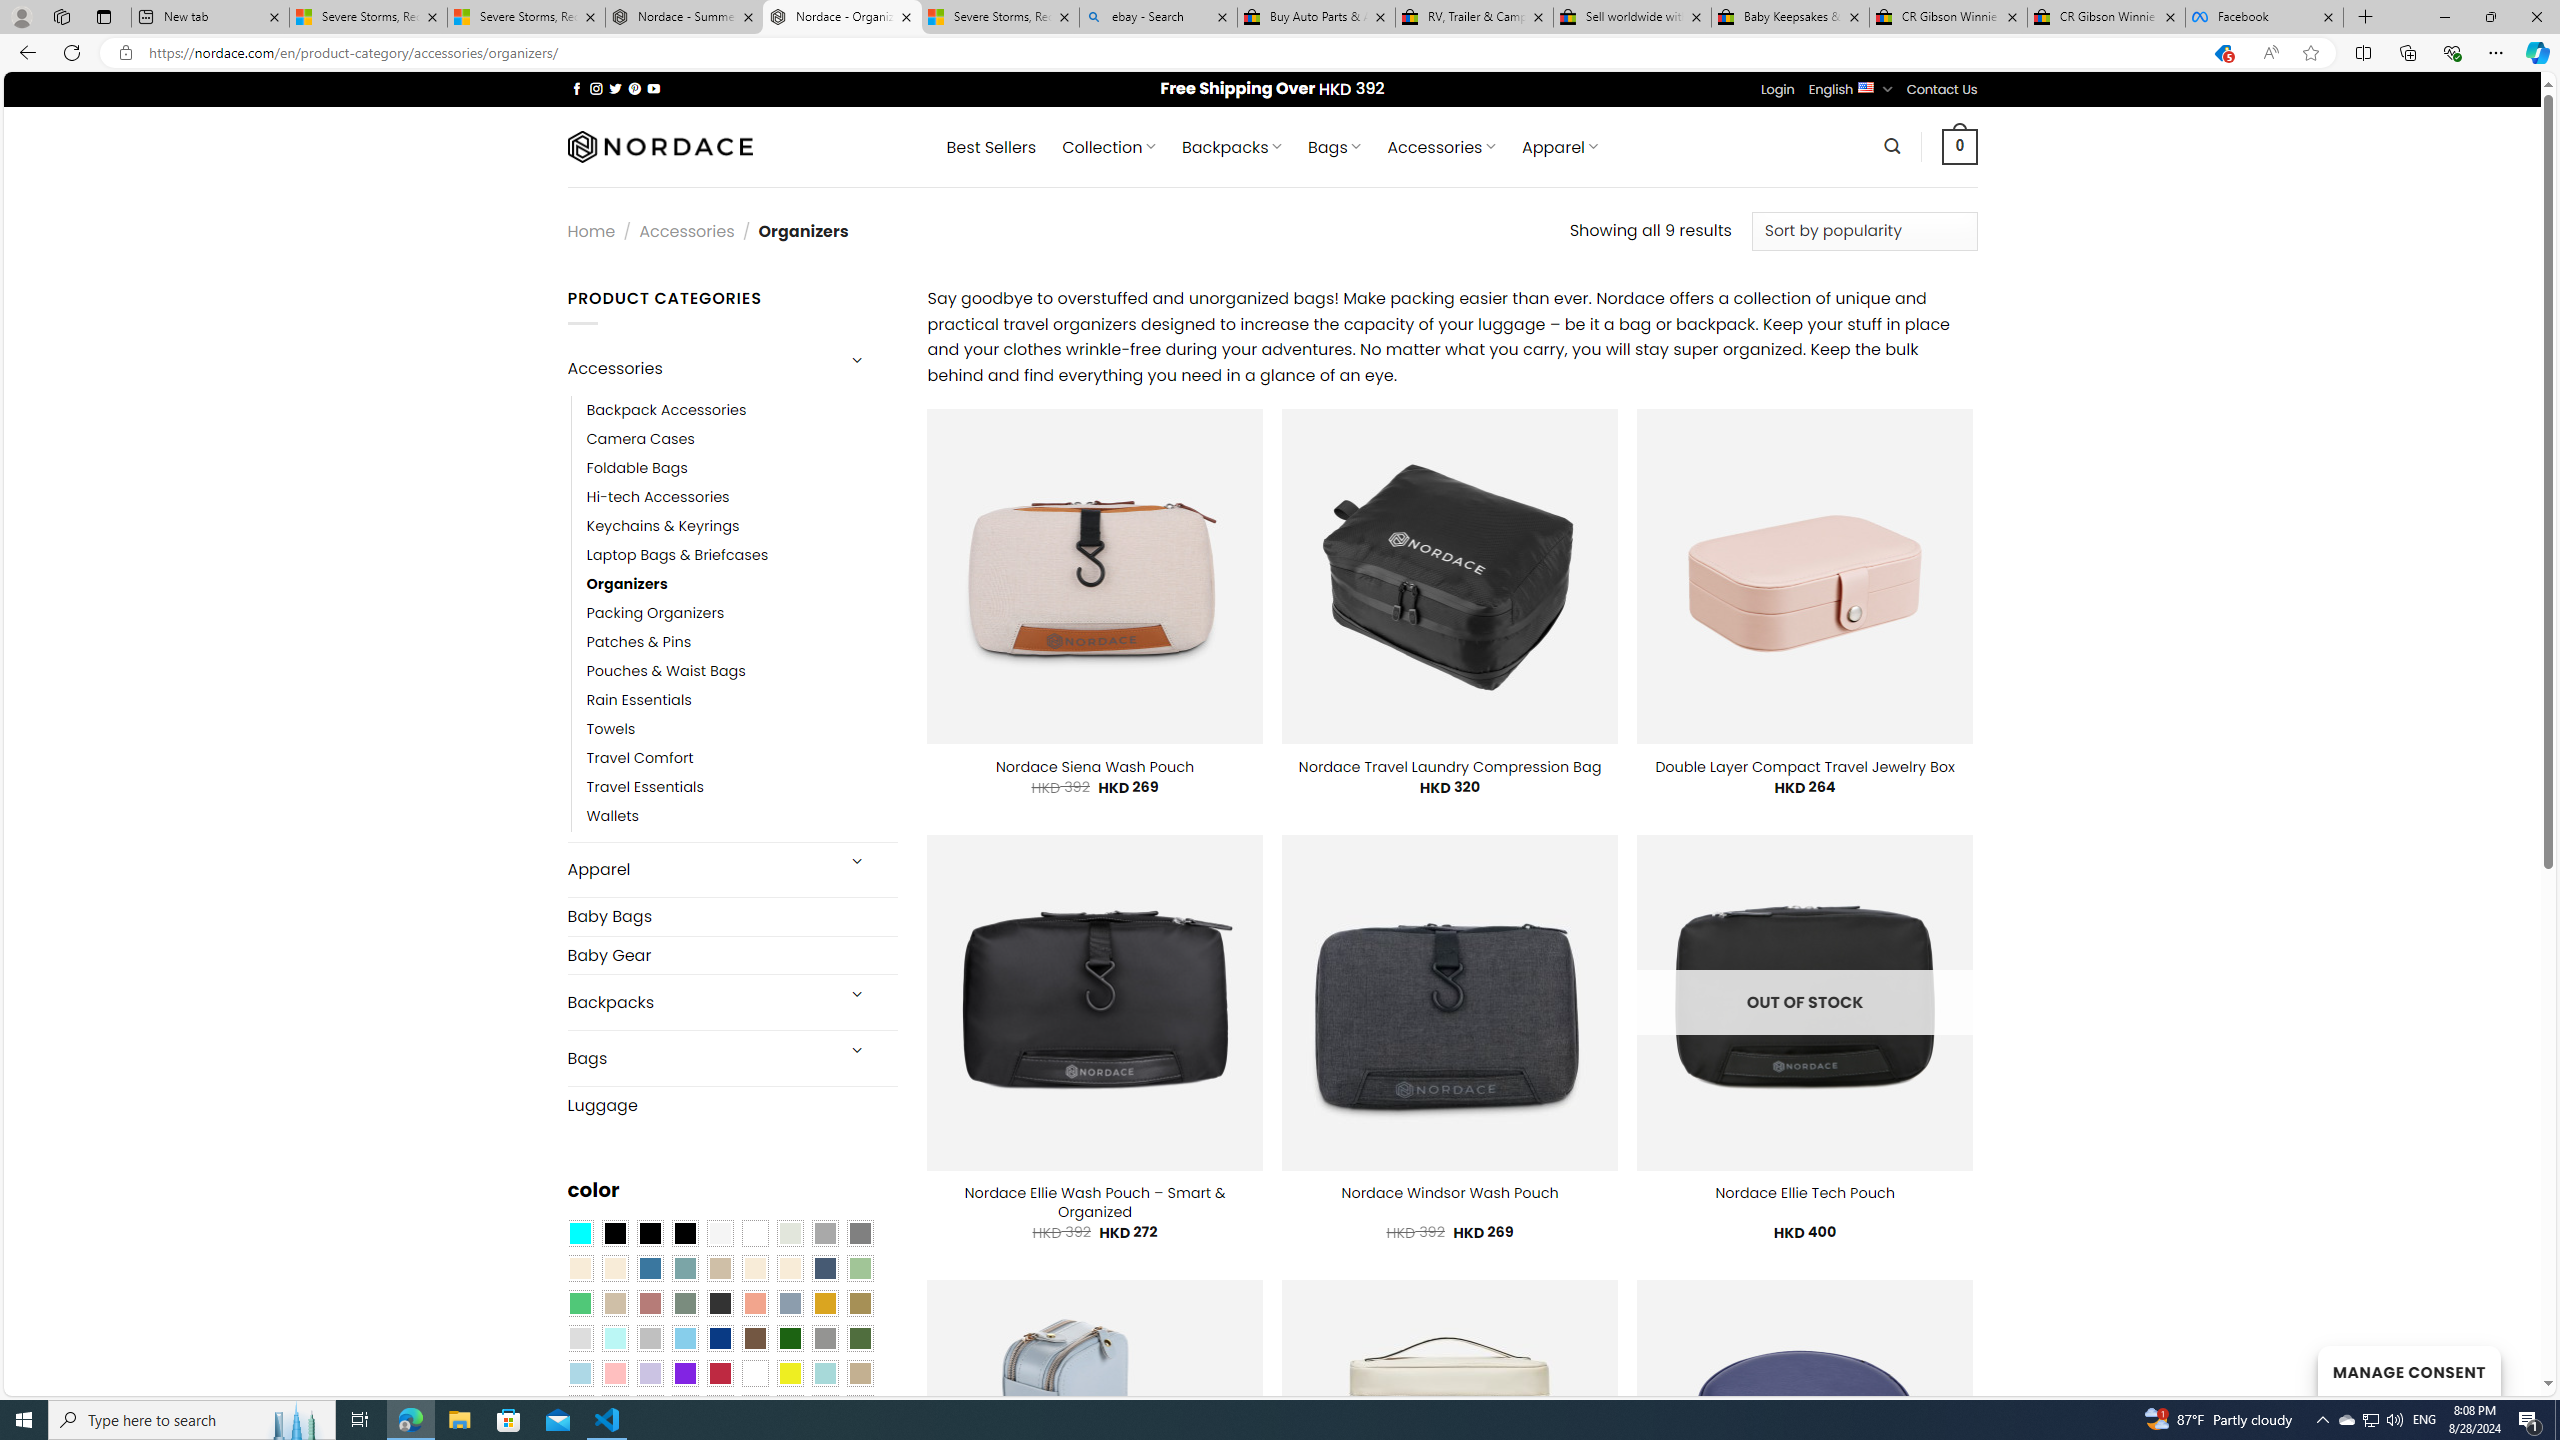 The width and height of the screenshot is (2560, 1440). Describe the element at coordinates (1804, 767) in the screenshot. I see `Double Layer Compact Travel Jewelry Box` at that location.